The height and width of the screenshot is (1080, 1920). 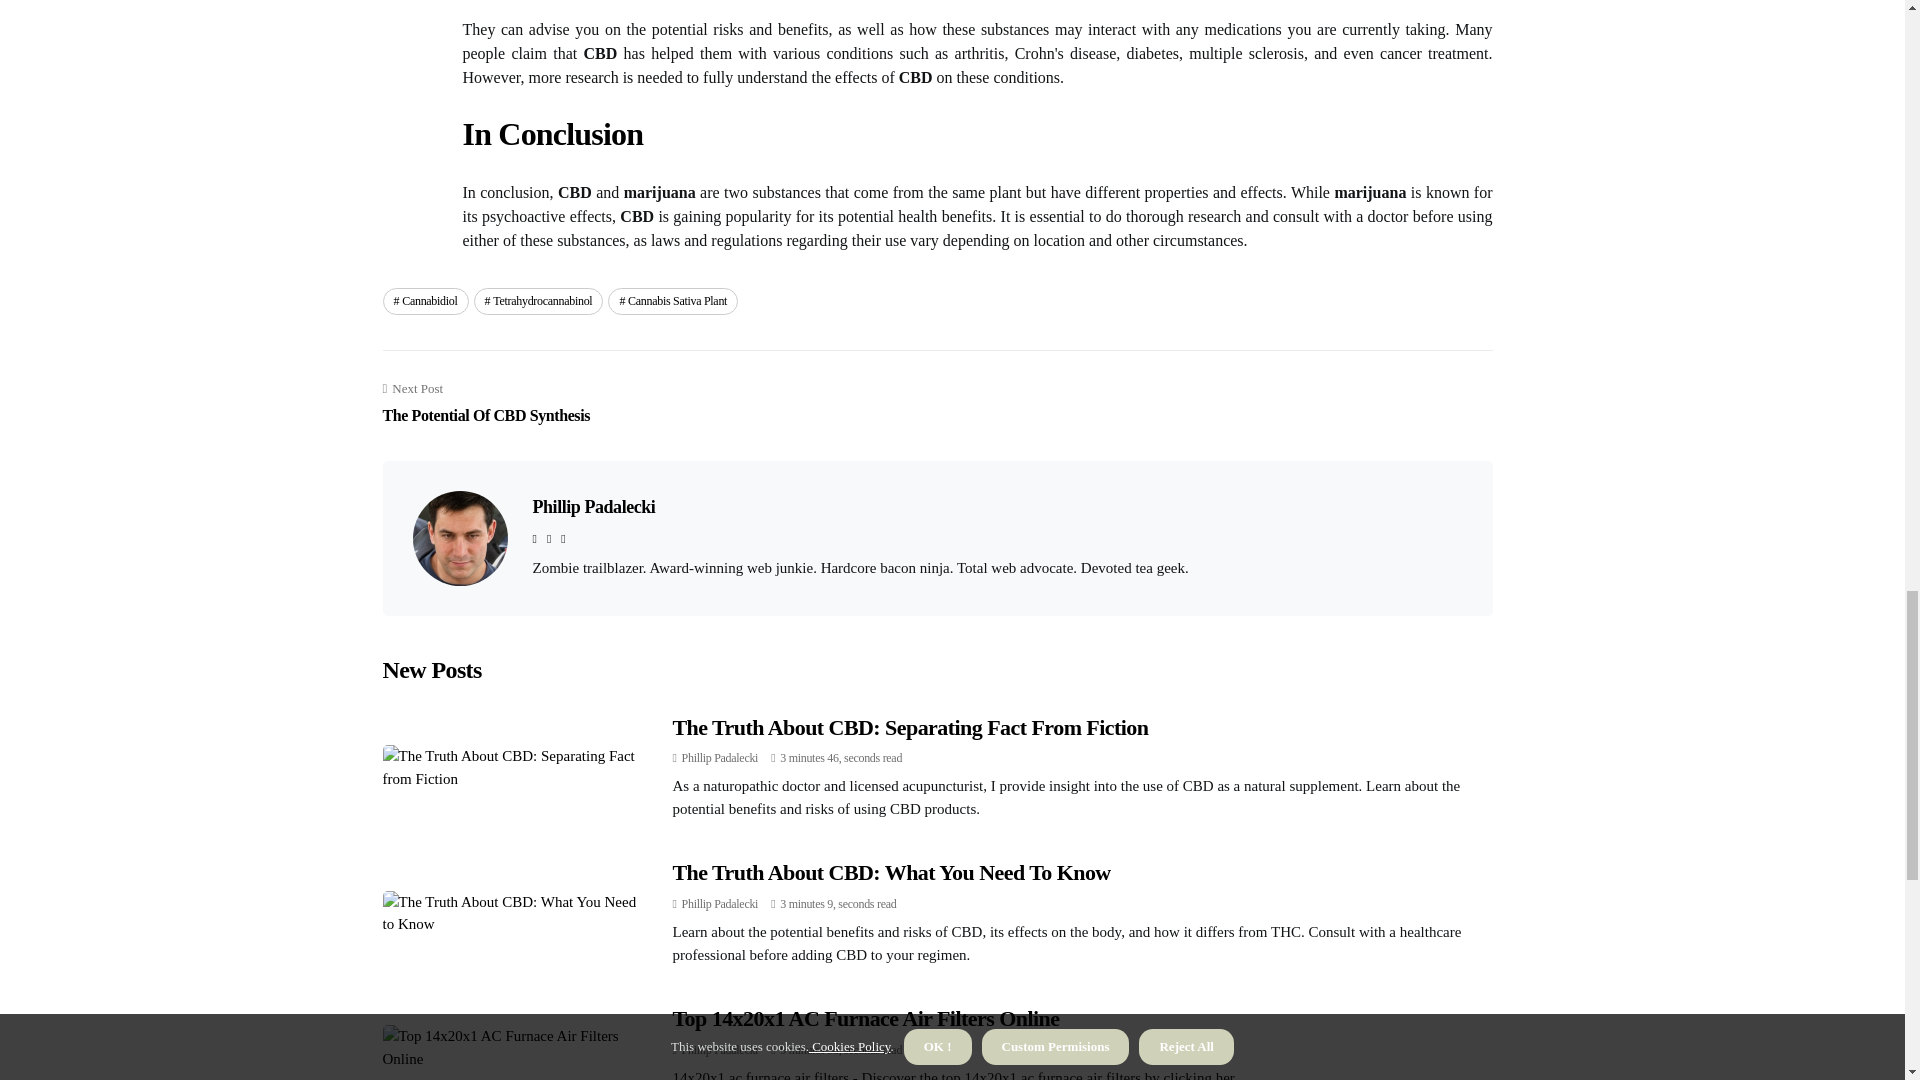 I want to click on Posts by Phillip Padalecki, so click(x=486, y=404).